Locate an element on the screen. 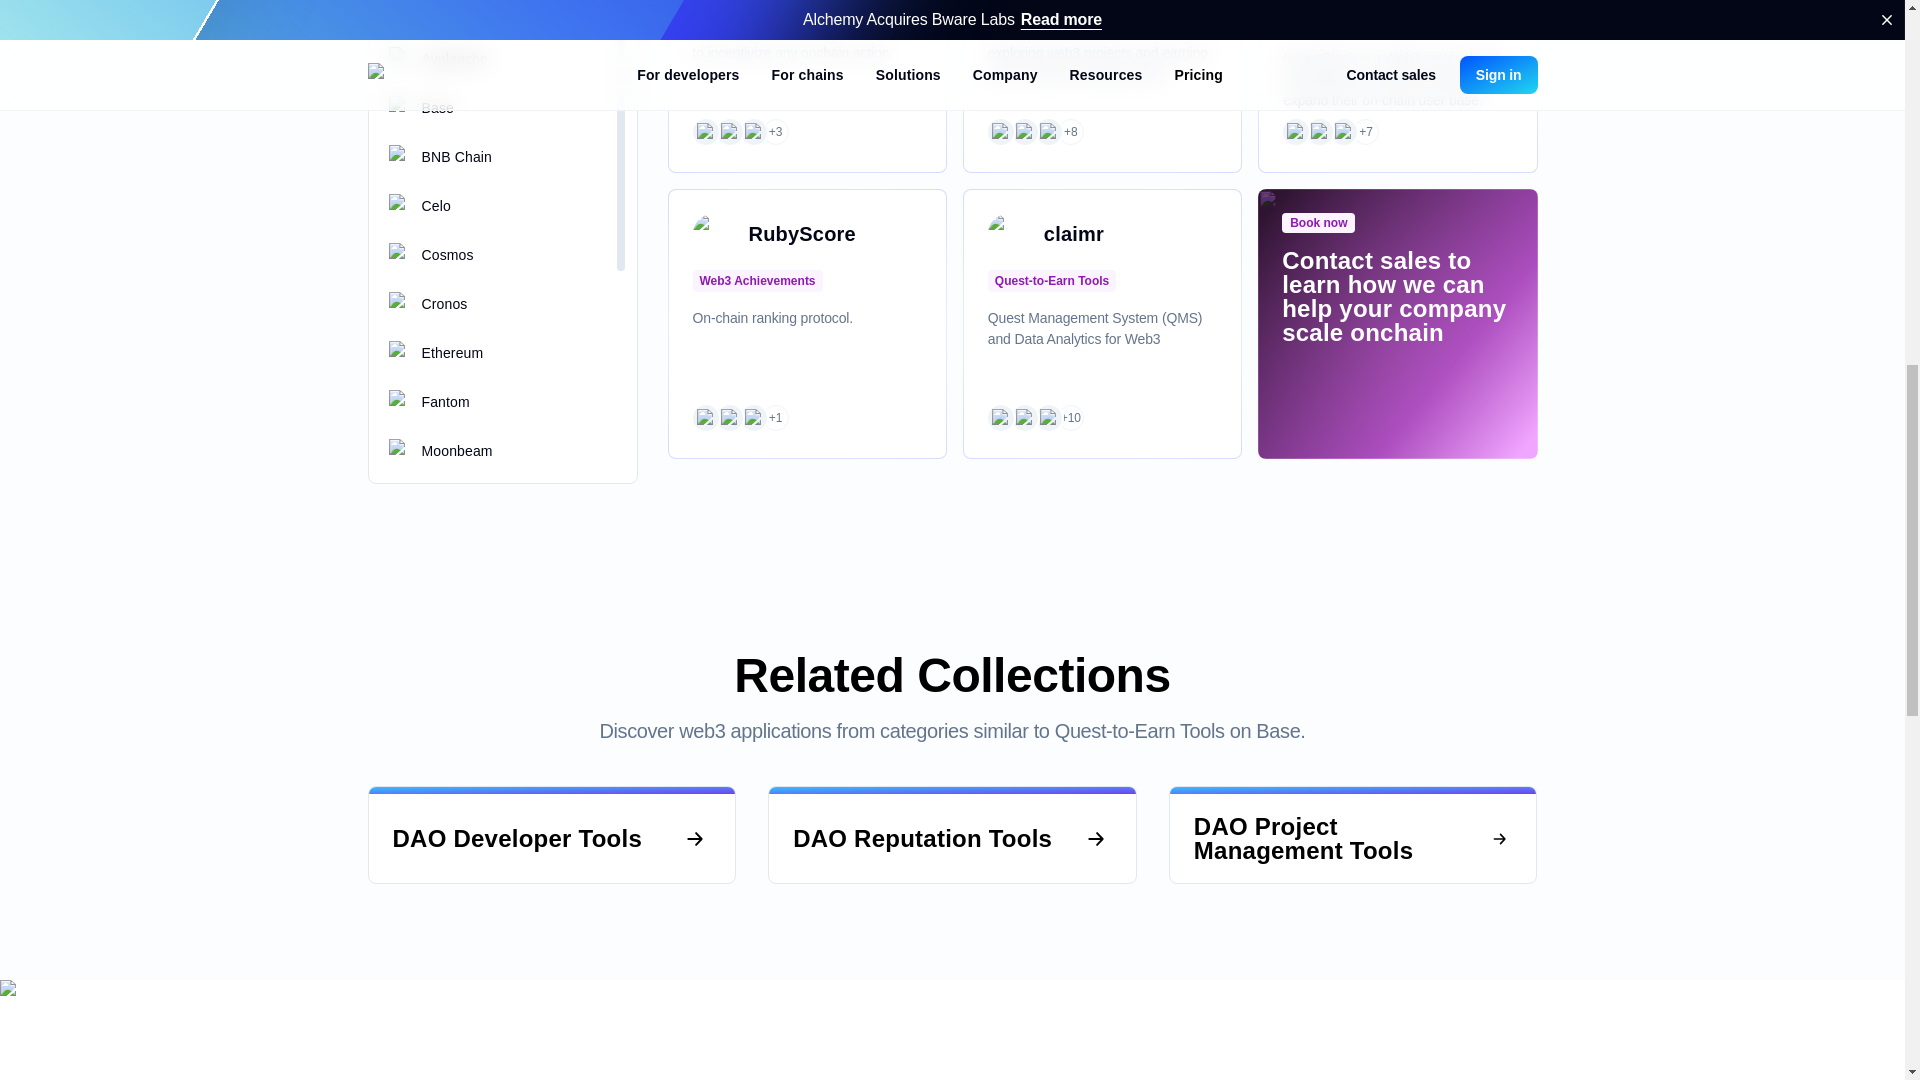  Cosmos is located at coordinates (1344, 132).